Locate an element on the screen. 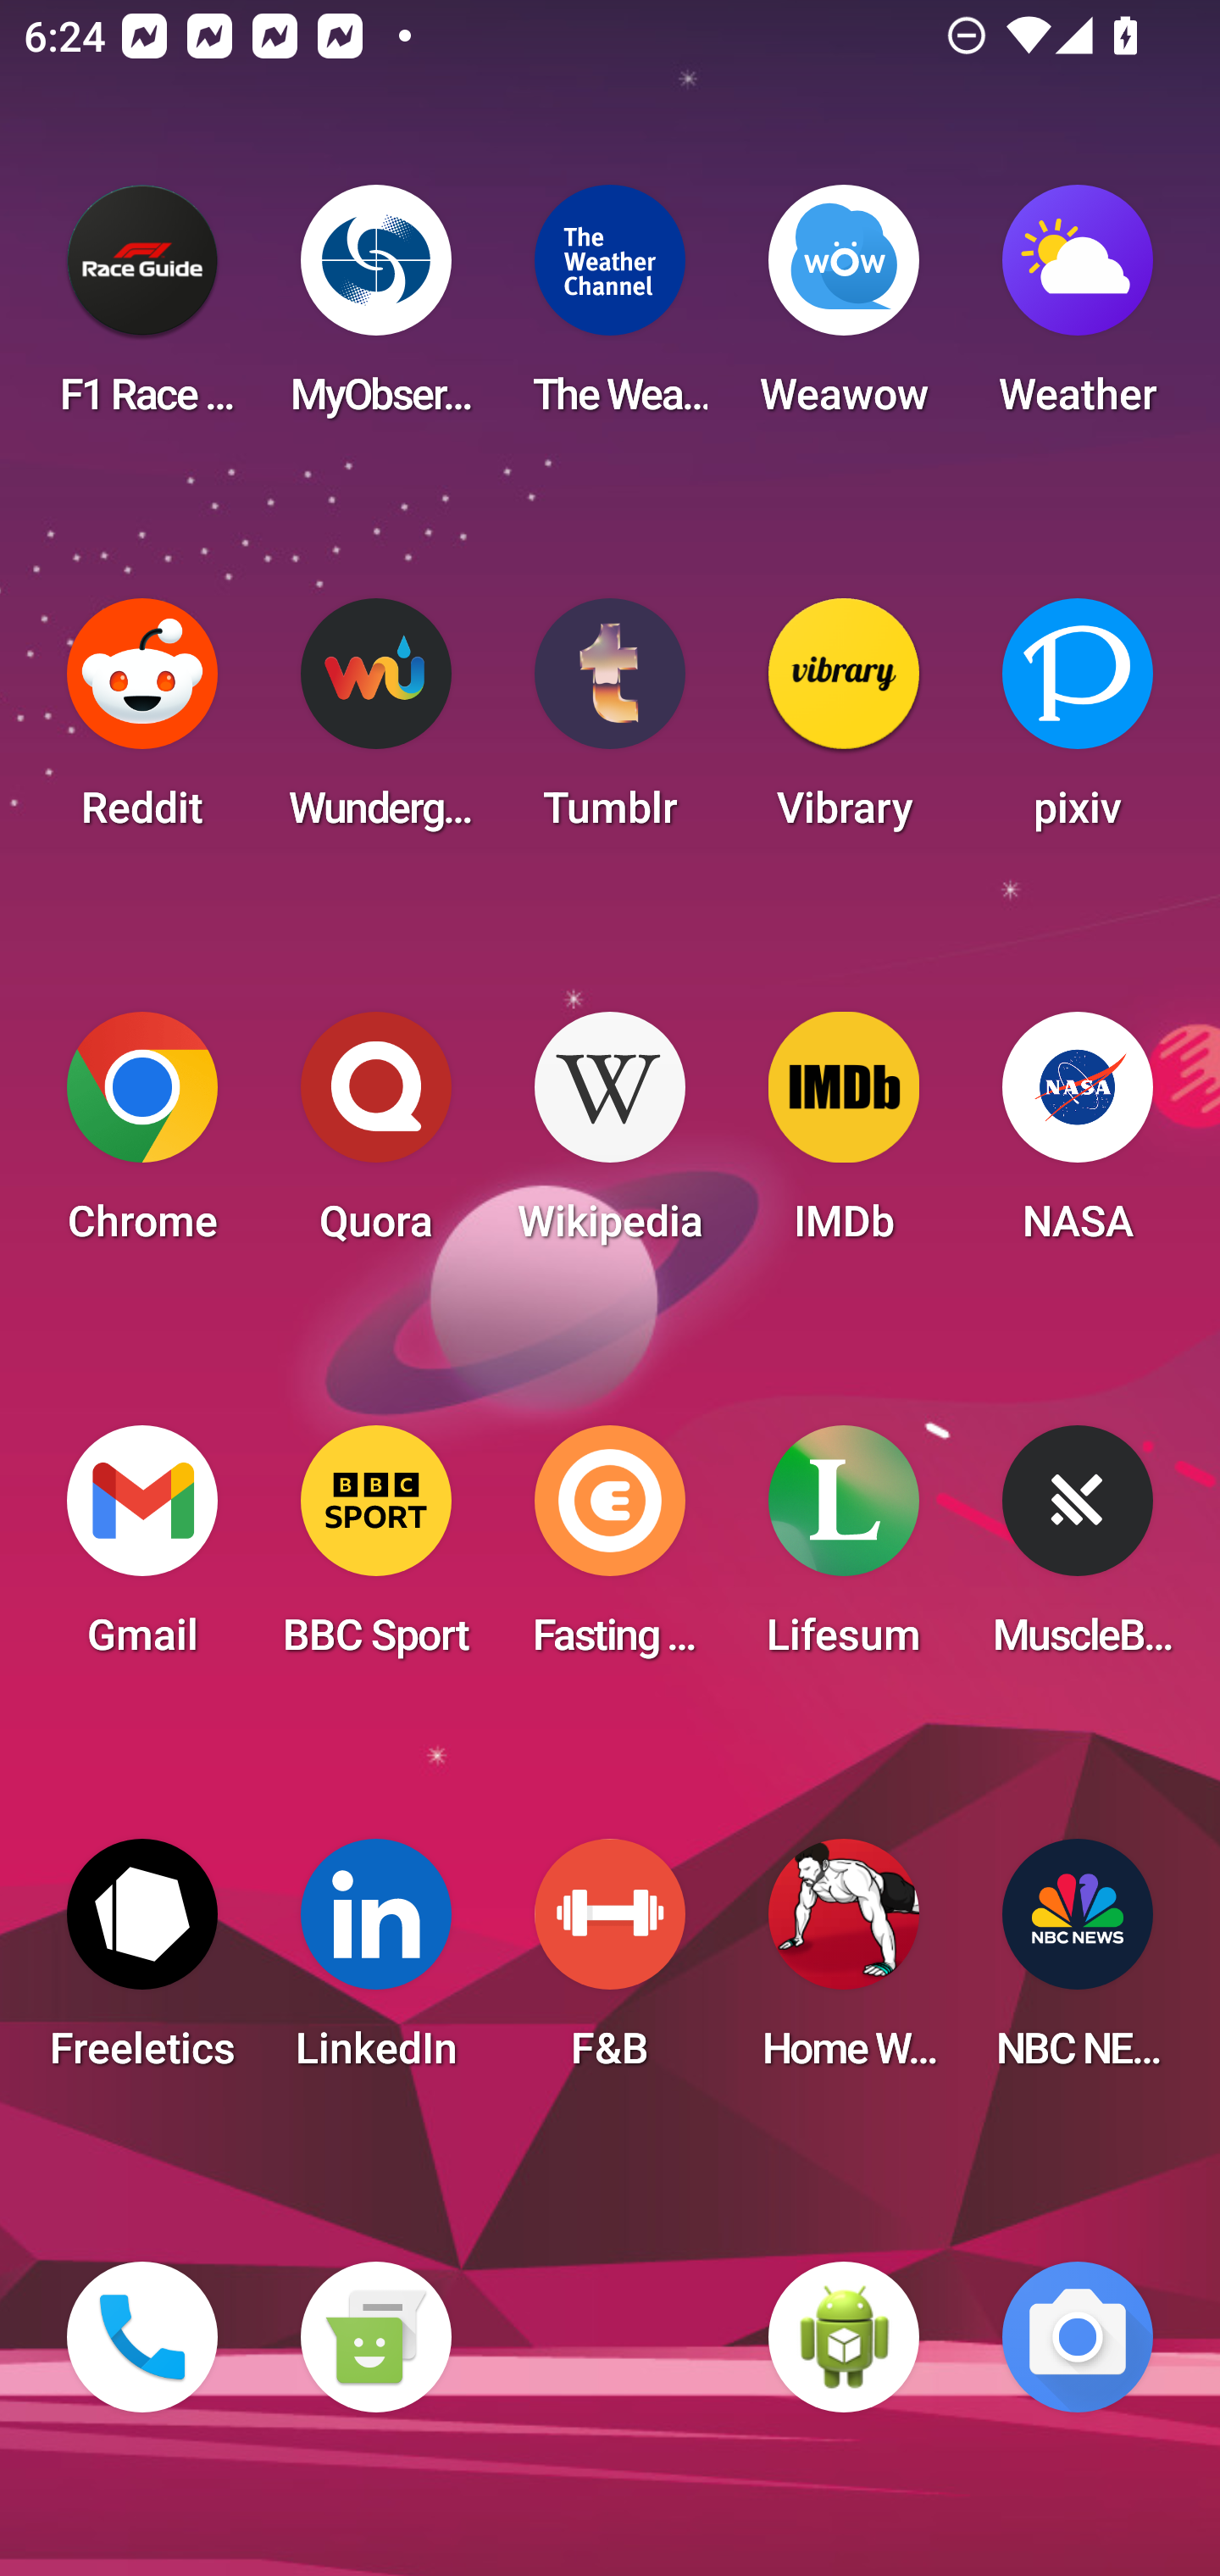  Chrome is located at coordinates (142, 1137).